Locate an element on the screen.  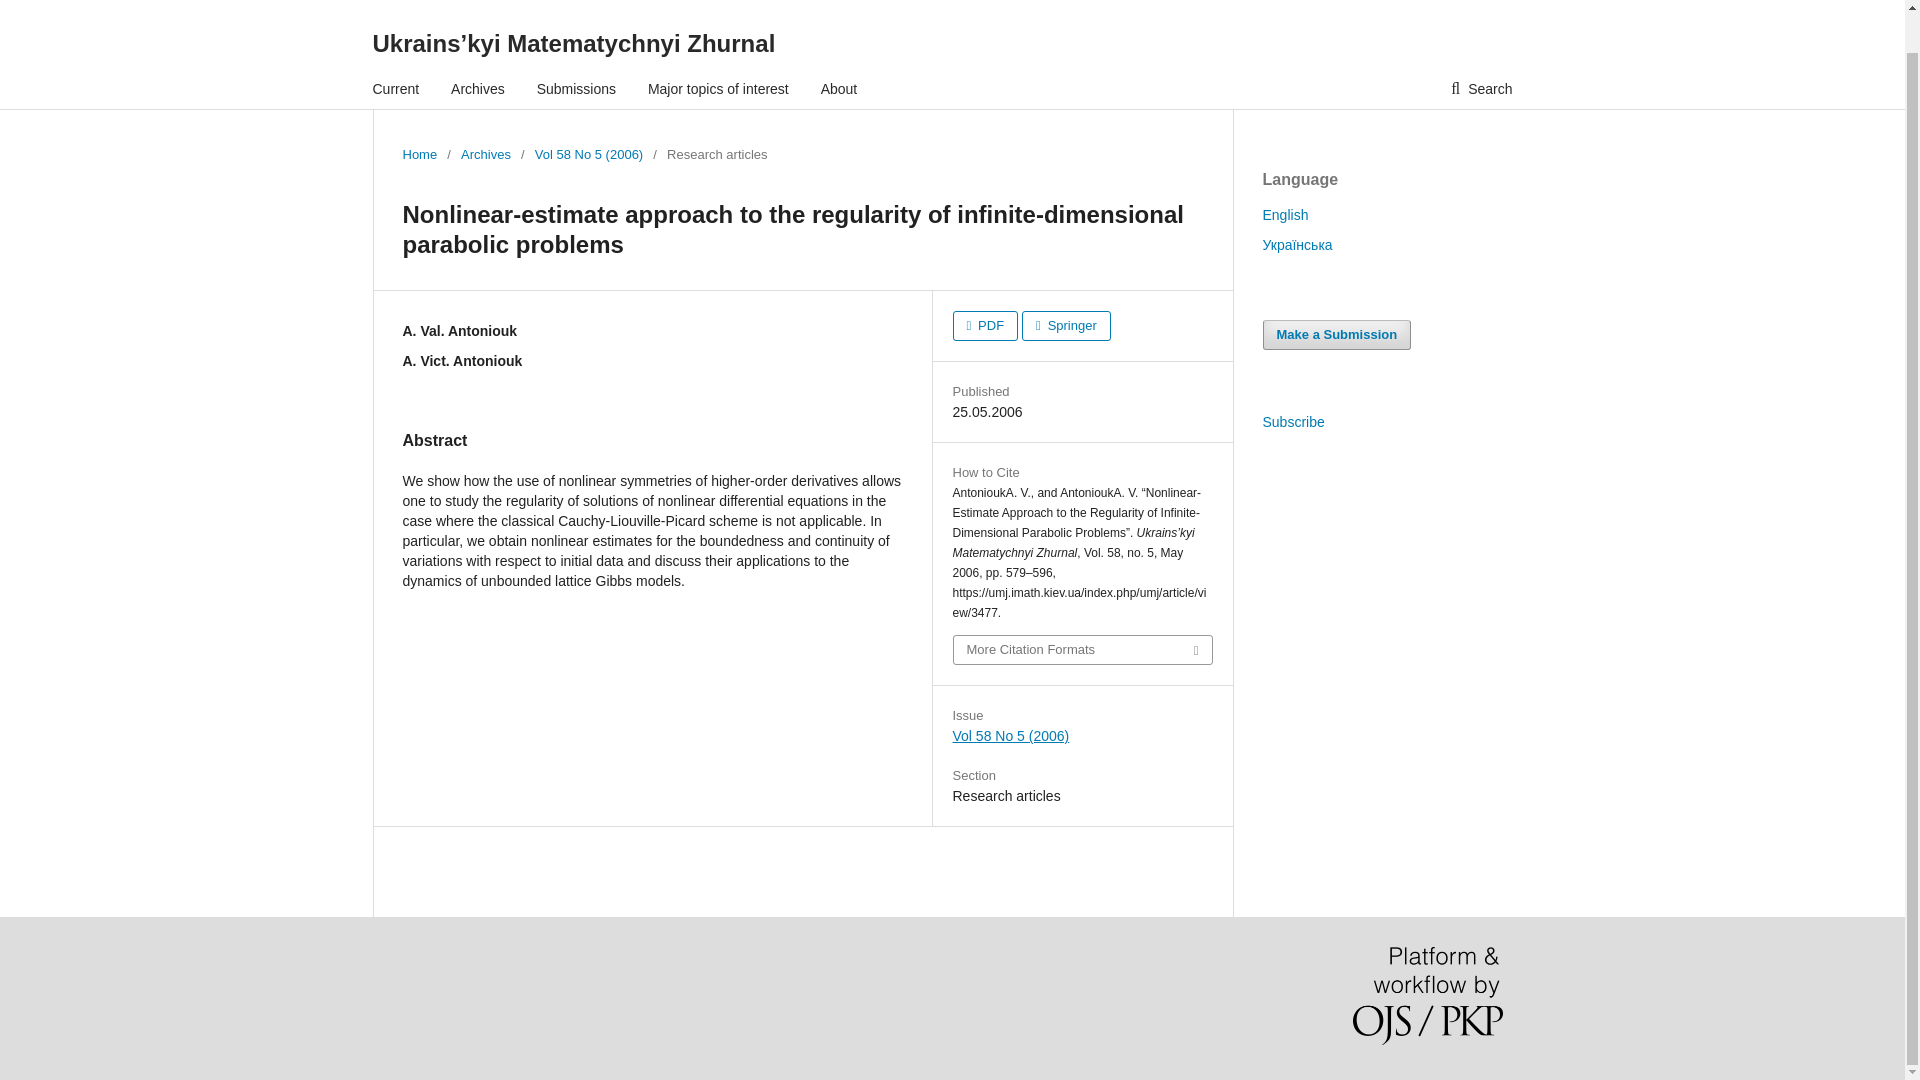
English is located at coordinates (1284, 214).